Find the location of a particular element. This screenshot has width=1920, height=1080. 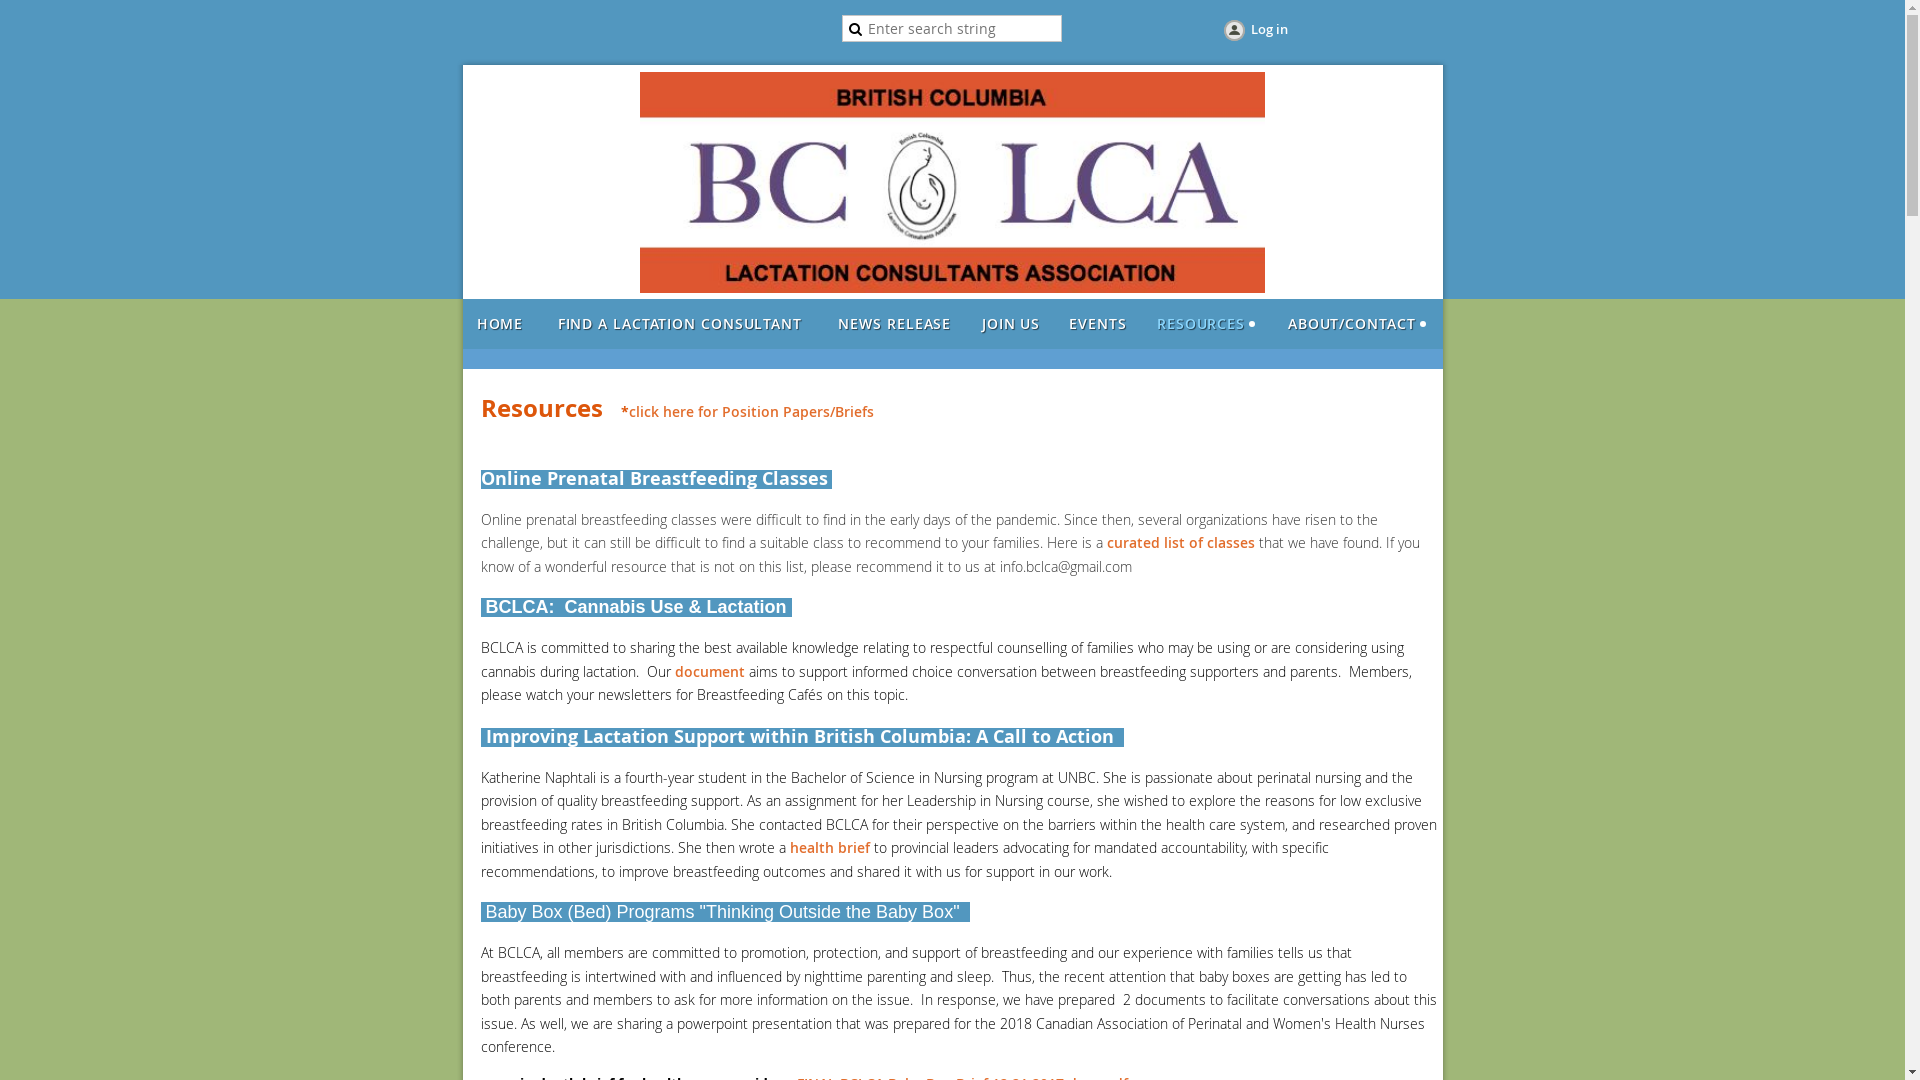

HOME is located at coordinates (500, 324).